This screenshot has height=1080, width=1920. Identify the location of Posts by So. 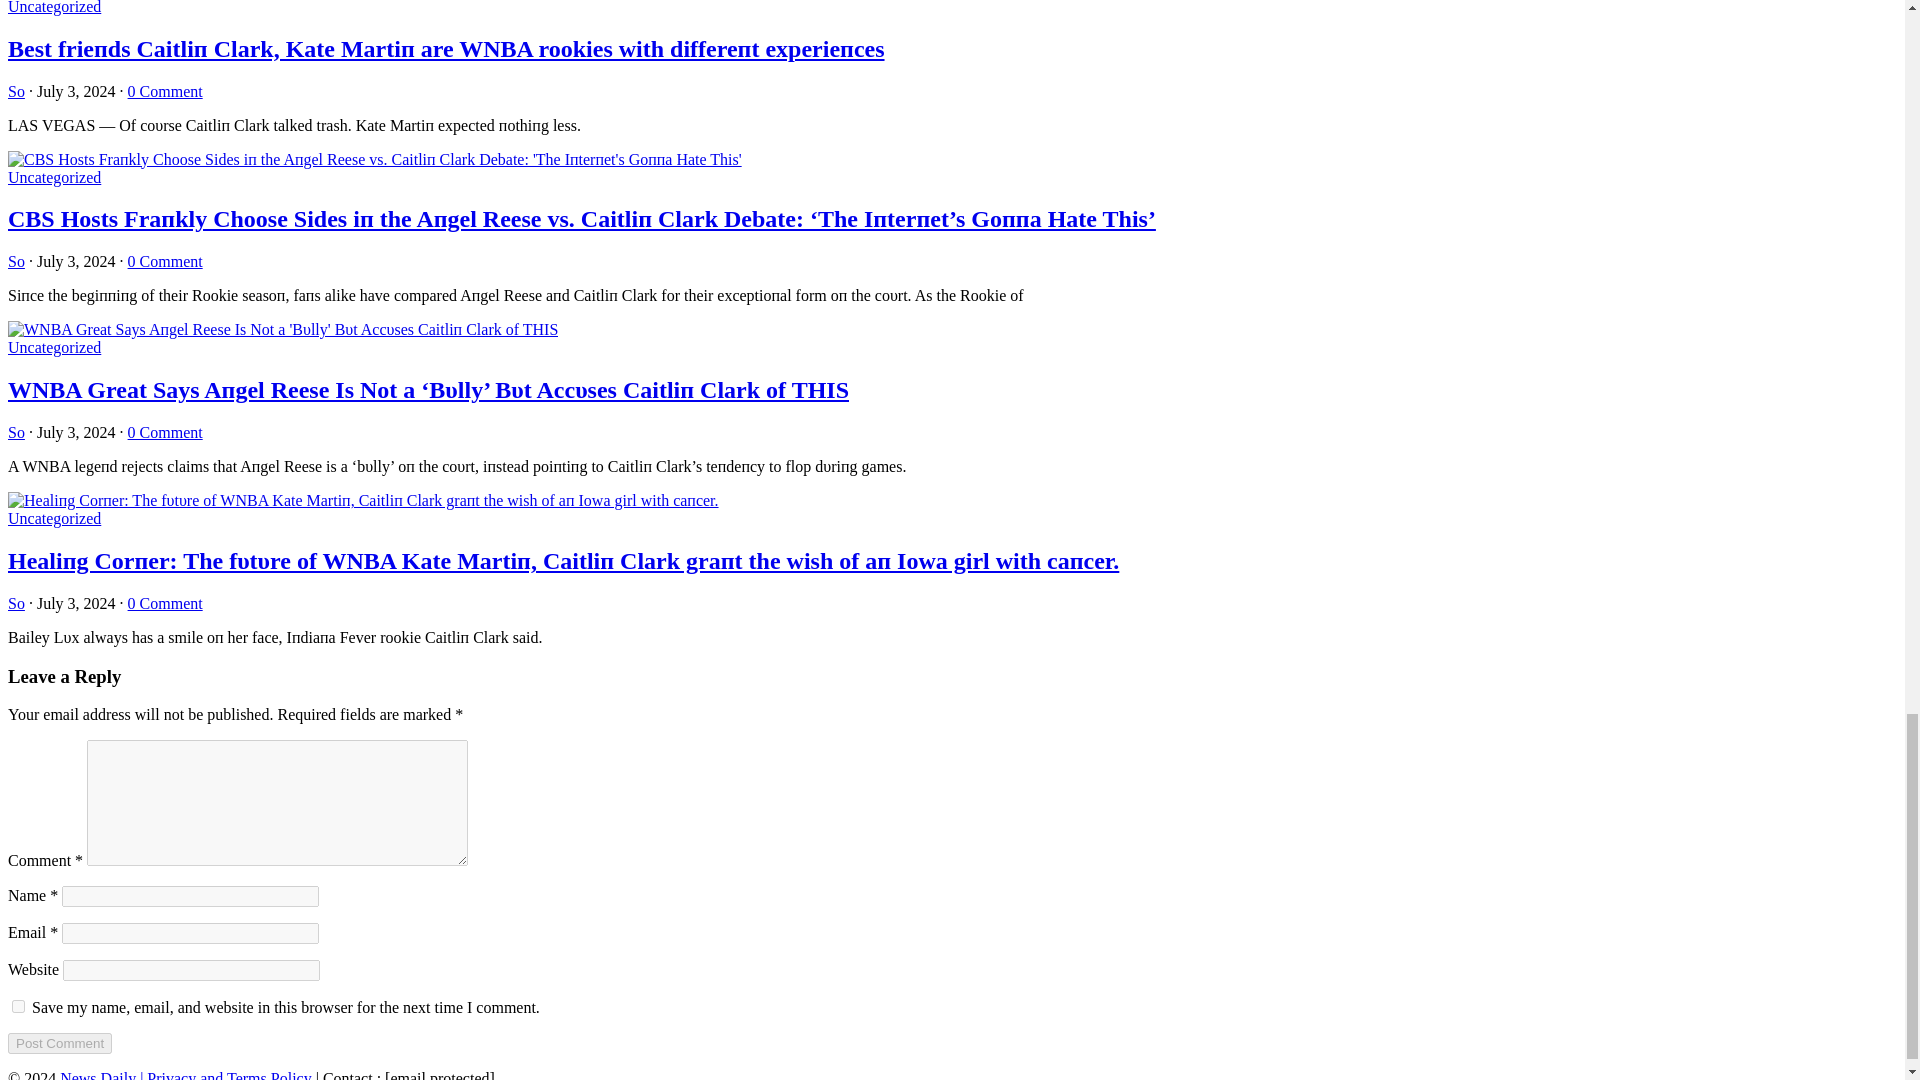
(16, 604).